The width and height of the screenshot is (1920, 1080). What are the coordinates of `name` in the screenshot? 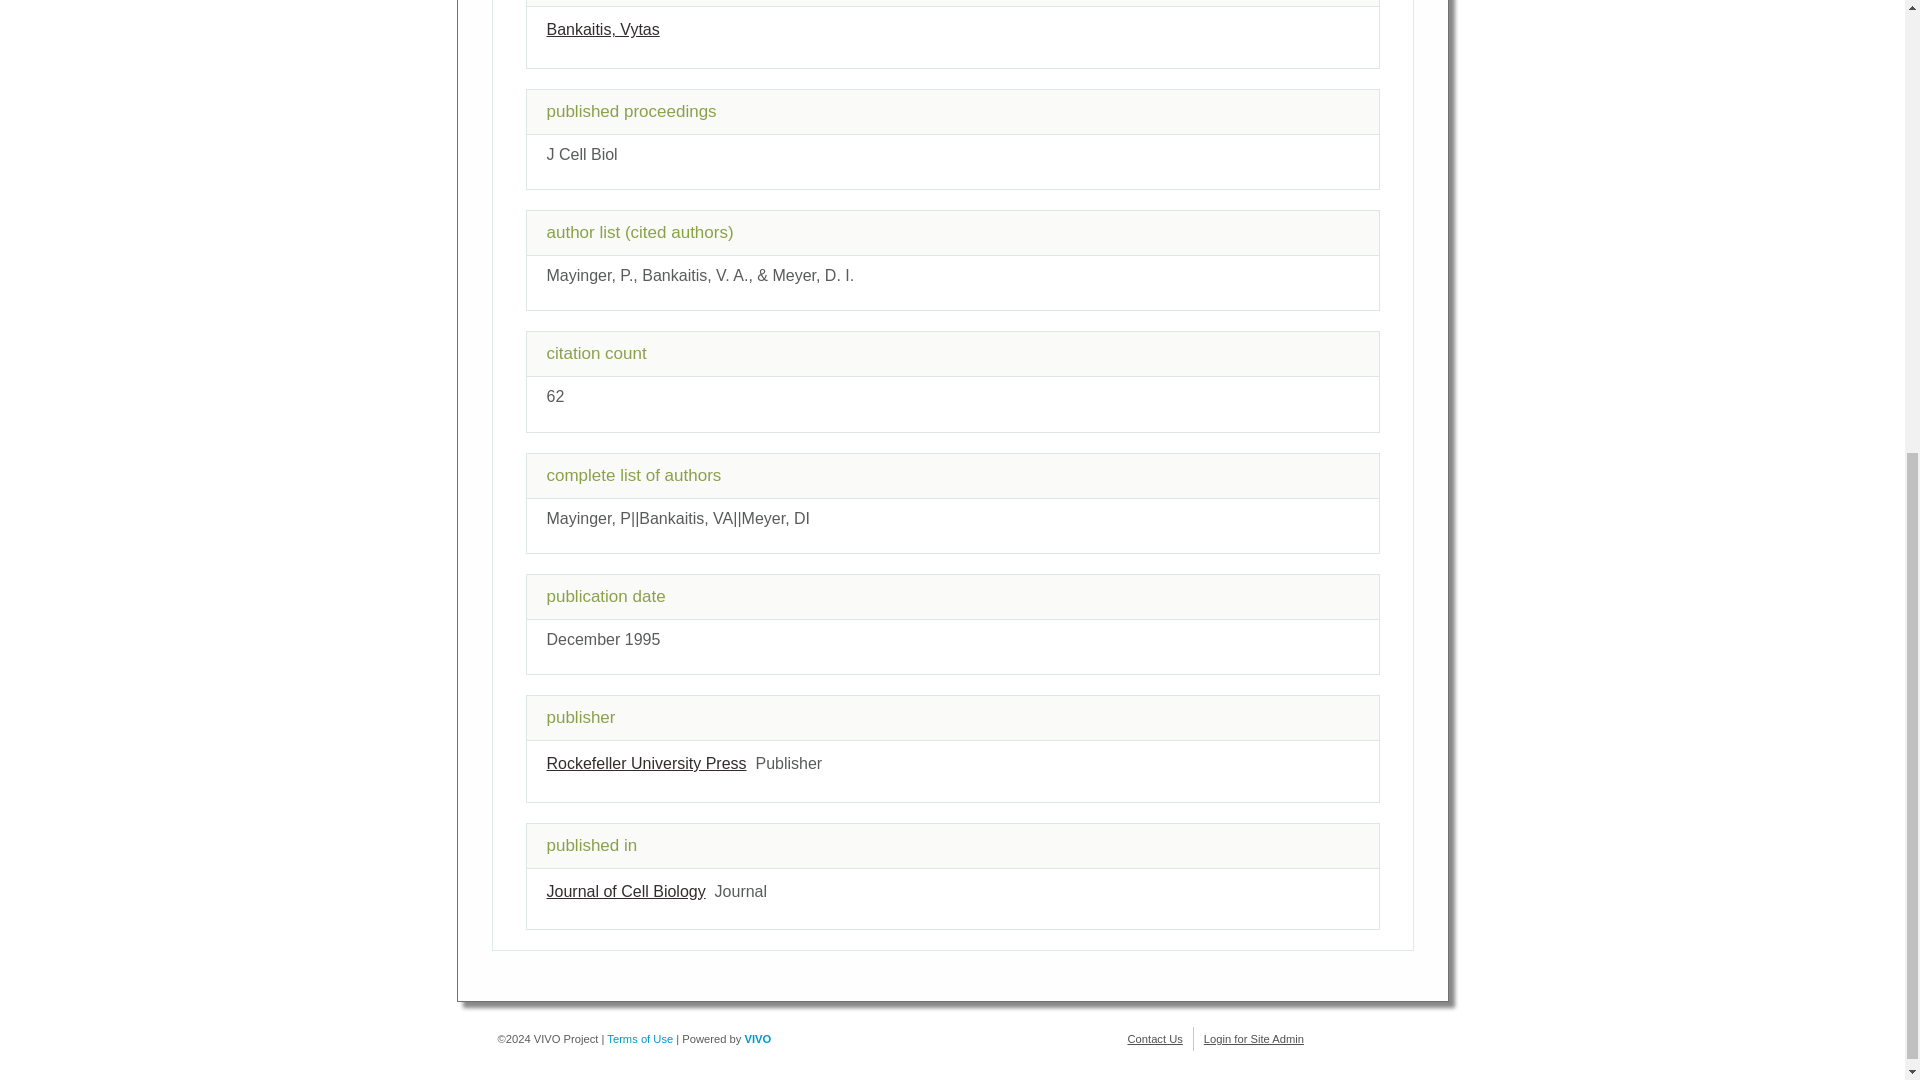 It's located at (624, 891).